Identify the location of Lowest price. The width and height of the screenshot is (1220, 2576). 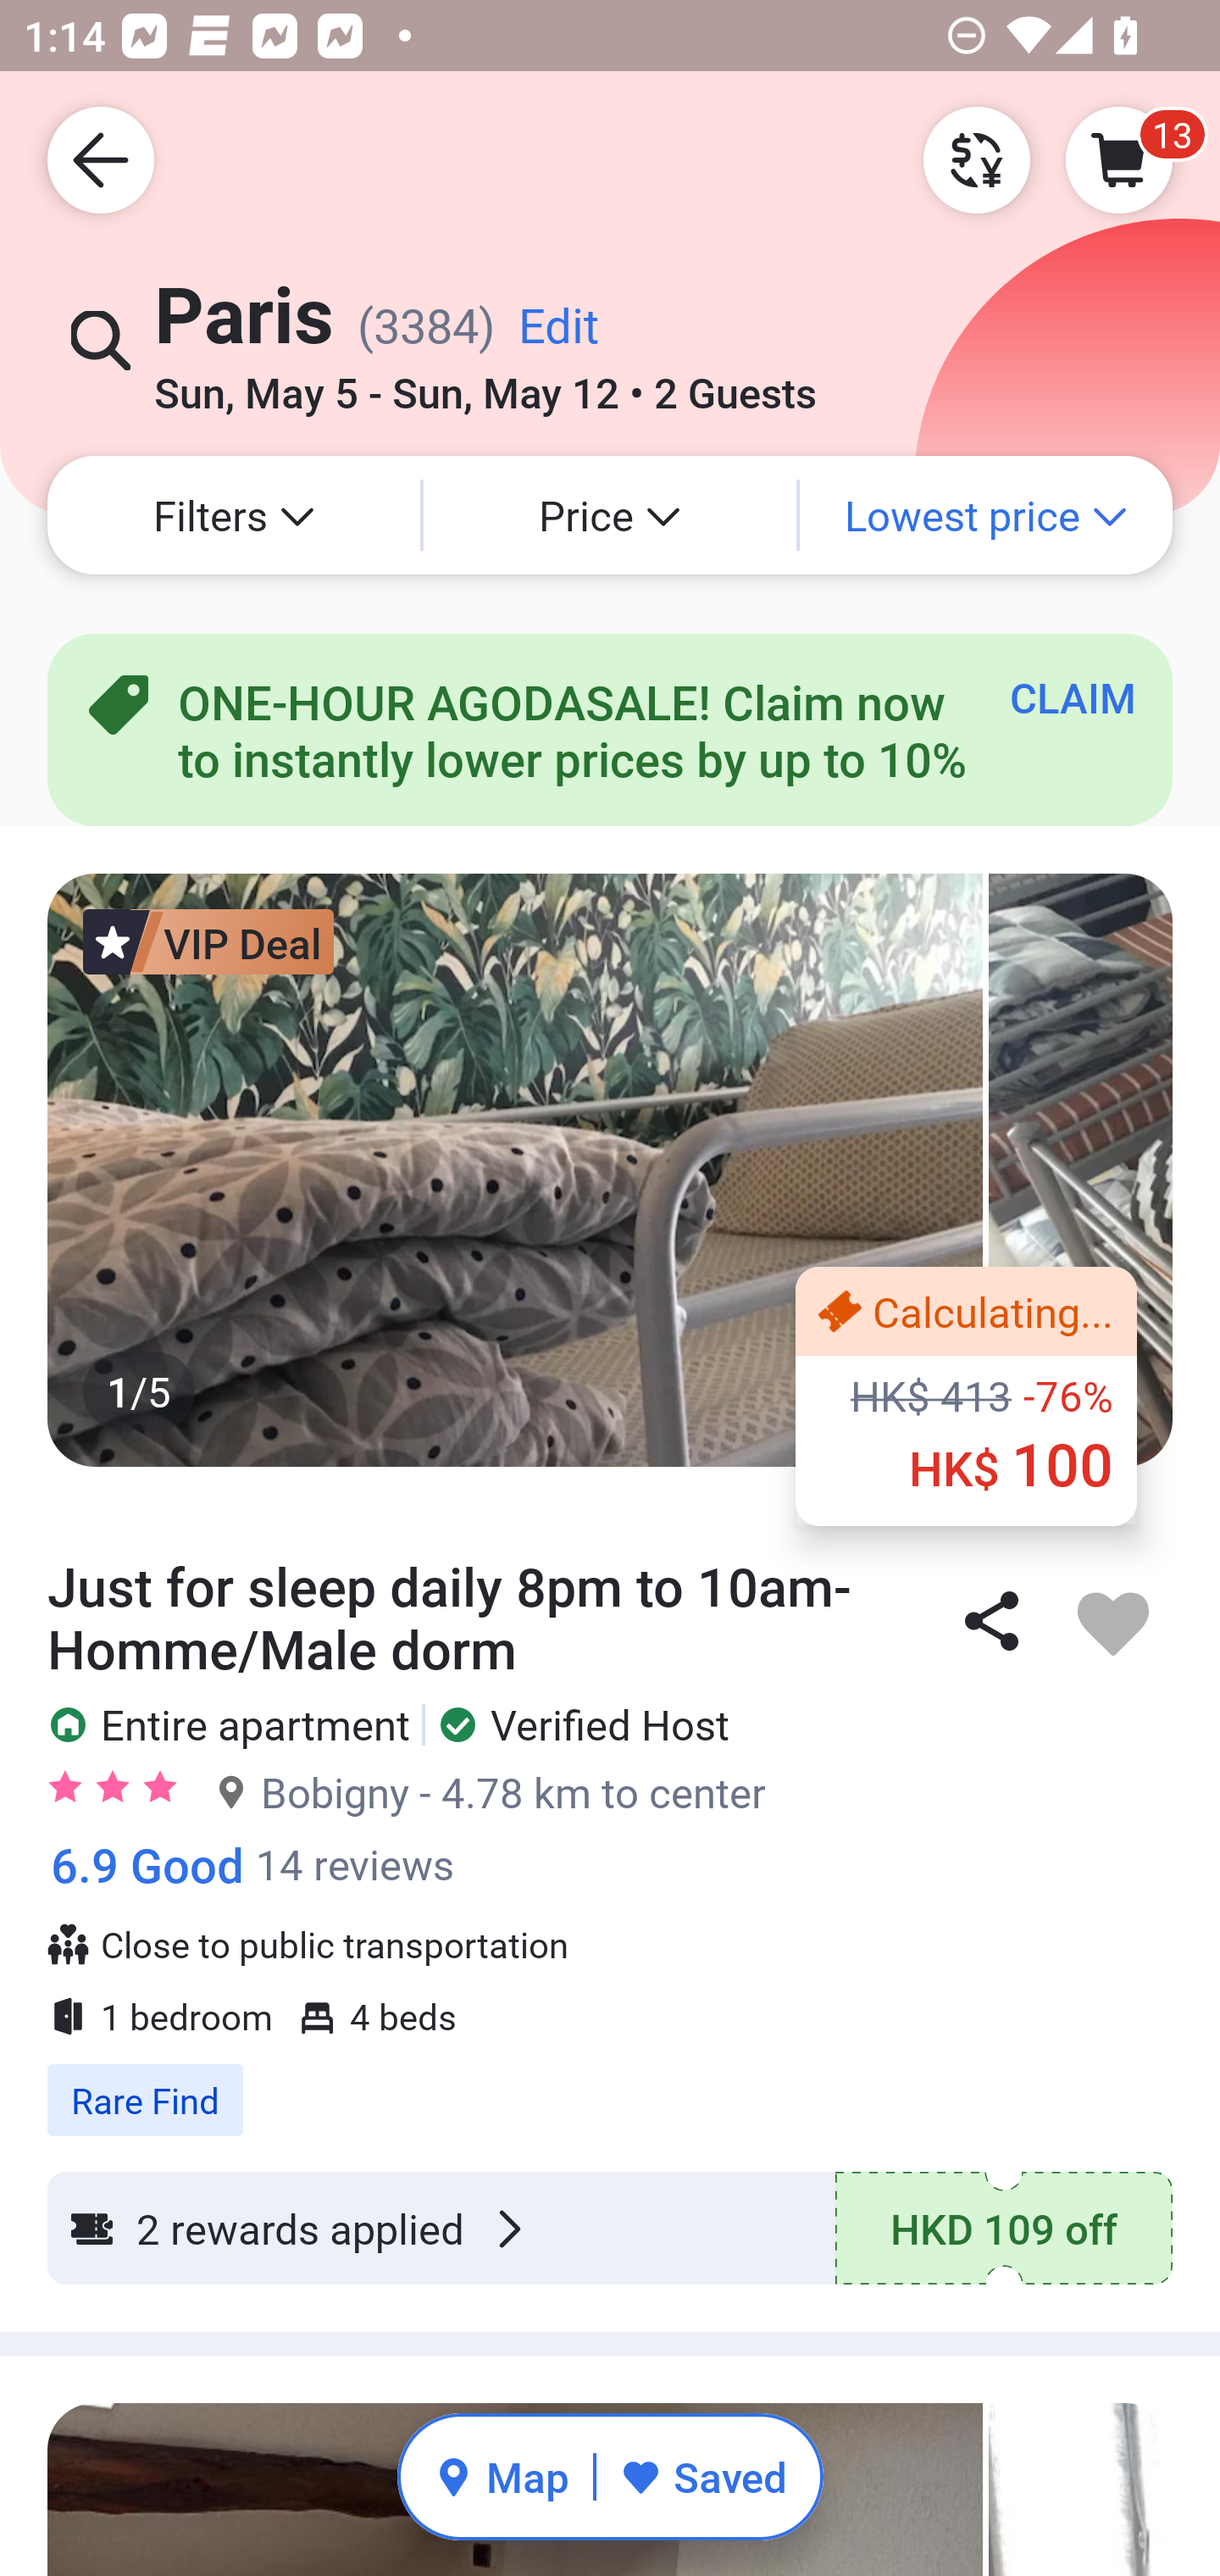
(986, 515).